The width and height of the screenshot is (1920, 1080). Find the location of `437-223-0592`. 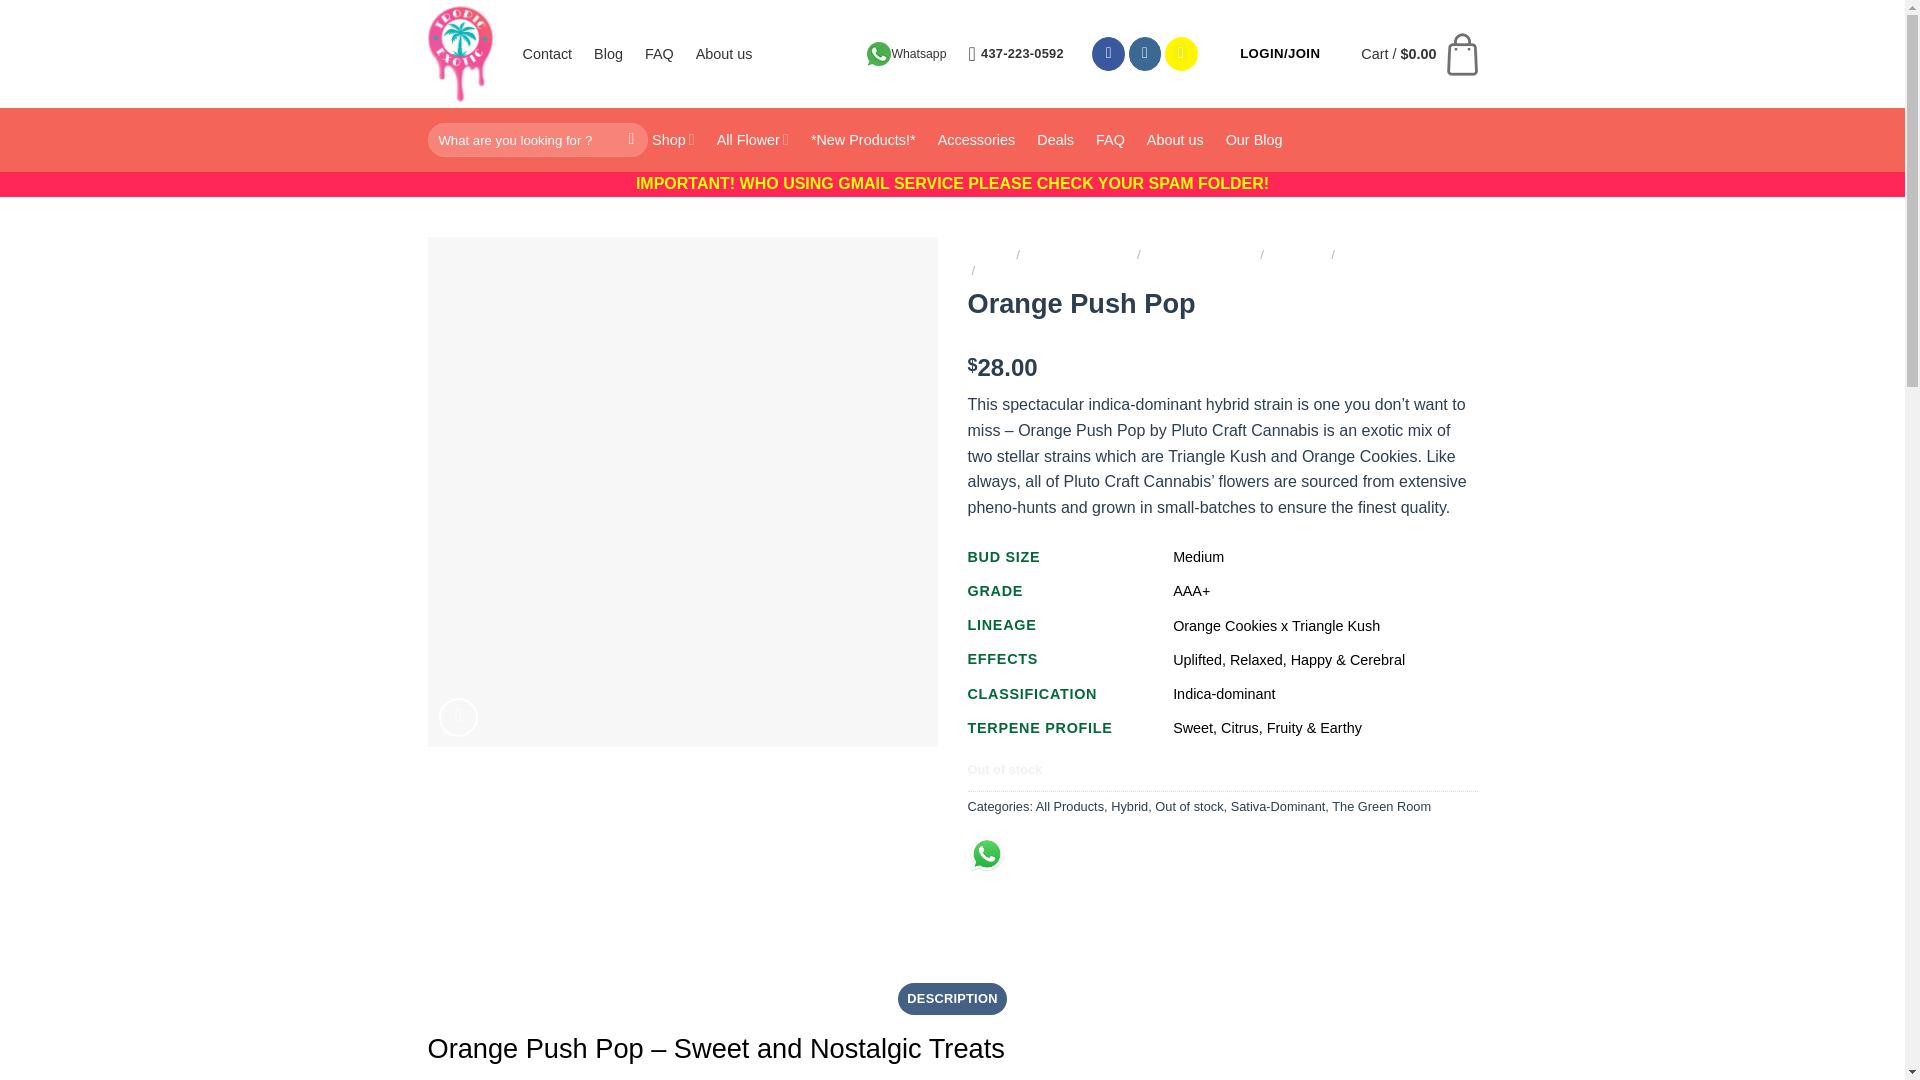

437-223-0592 is located at coordinates (1015, 54).